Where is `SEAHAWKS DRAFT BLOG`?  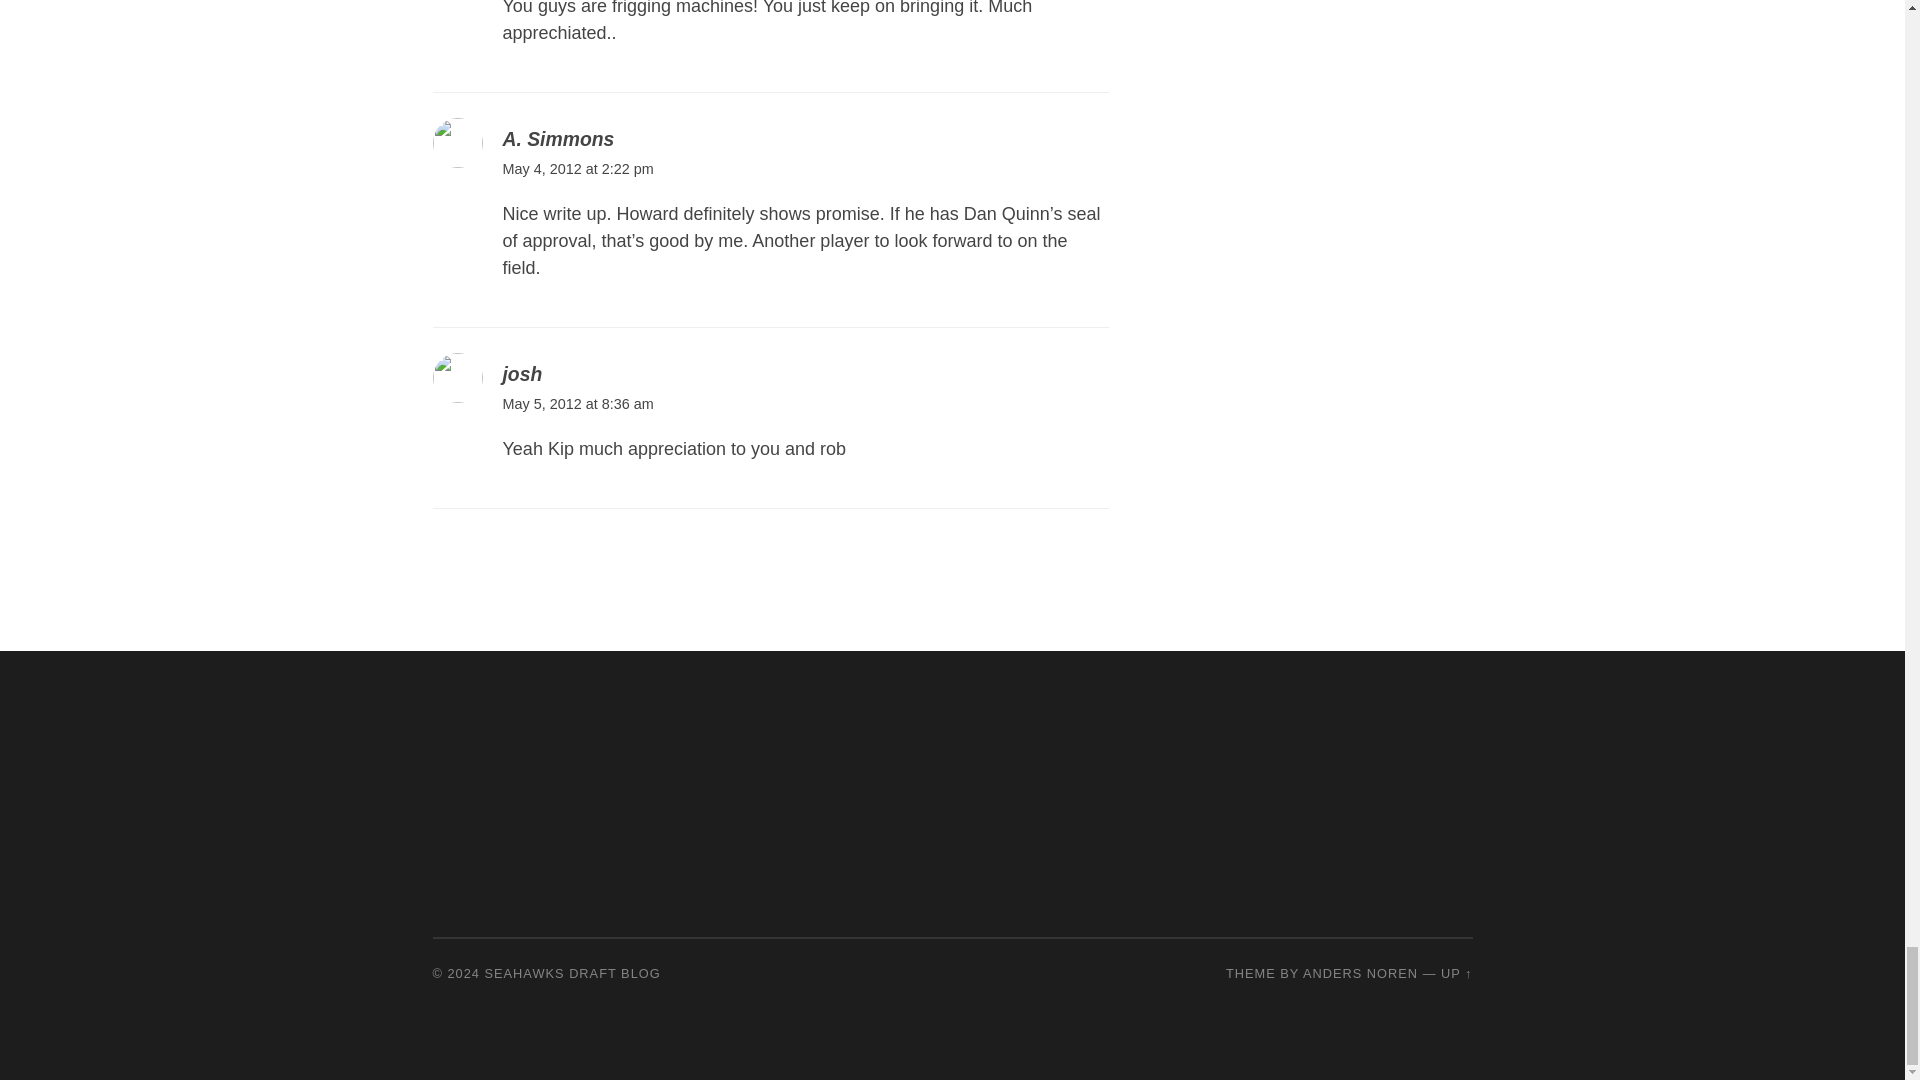 SEAHAWKS DRAFT BLOG is located at coordinates (572, 972).